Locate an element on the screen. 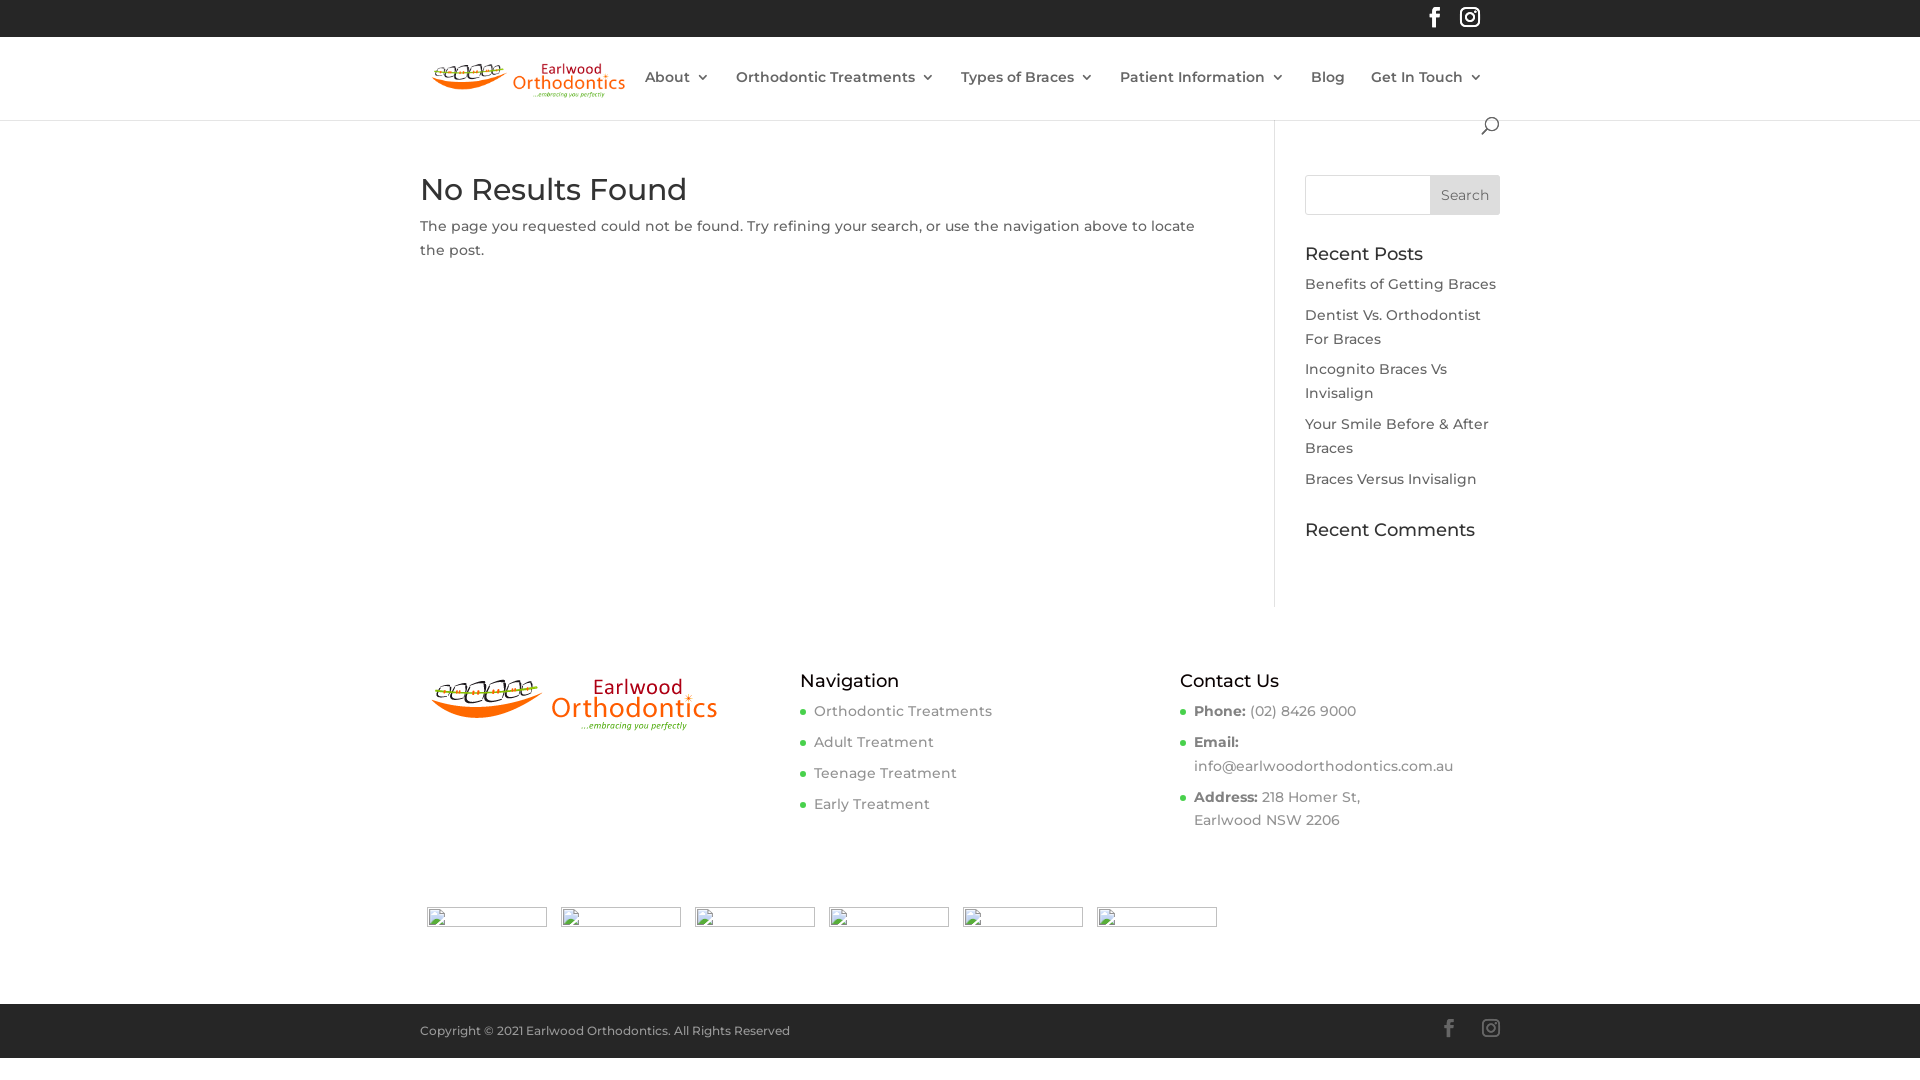  Braces Versus Invisalign is located at coordinates (1391, 479).